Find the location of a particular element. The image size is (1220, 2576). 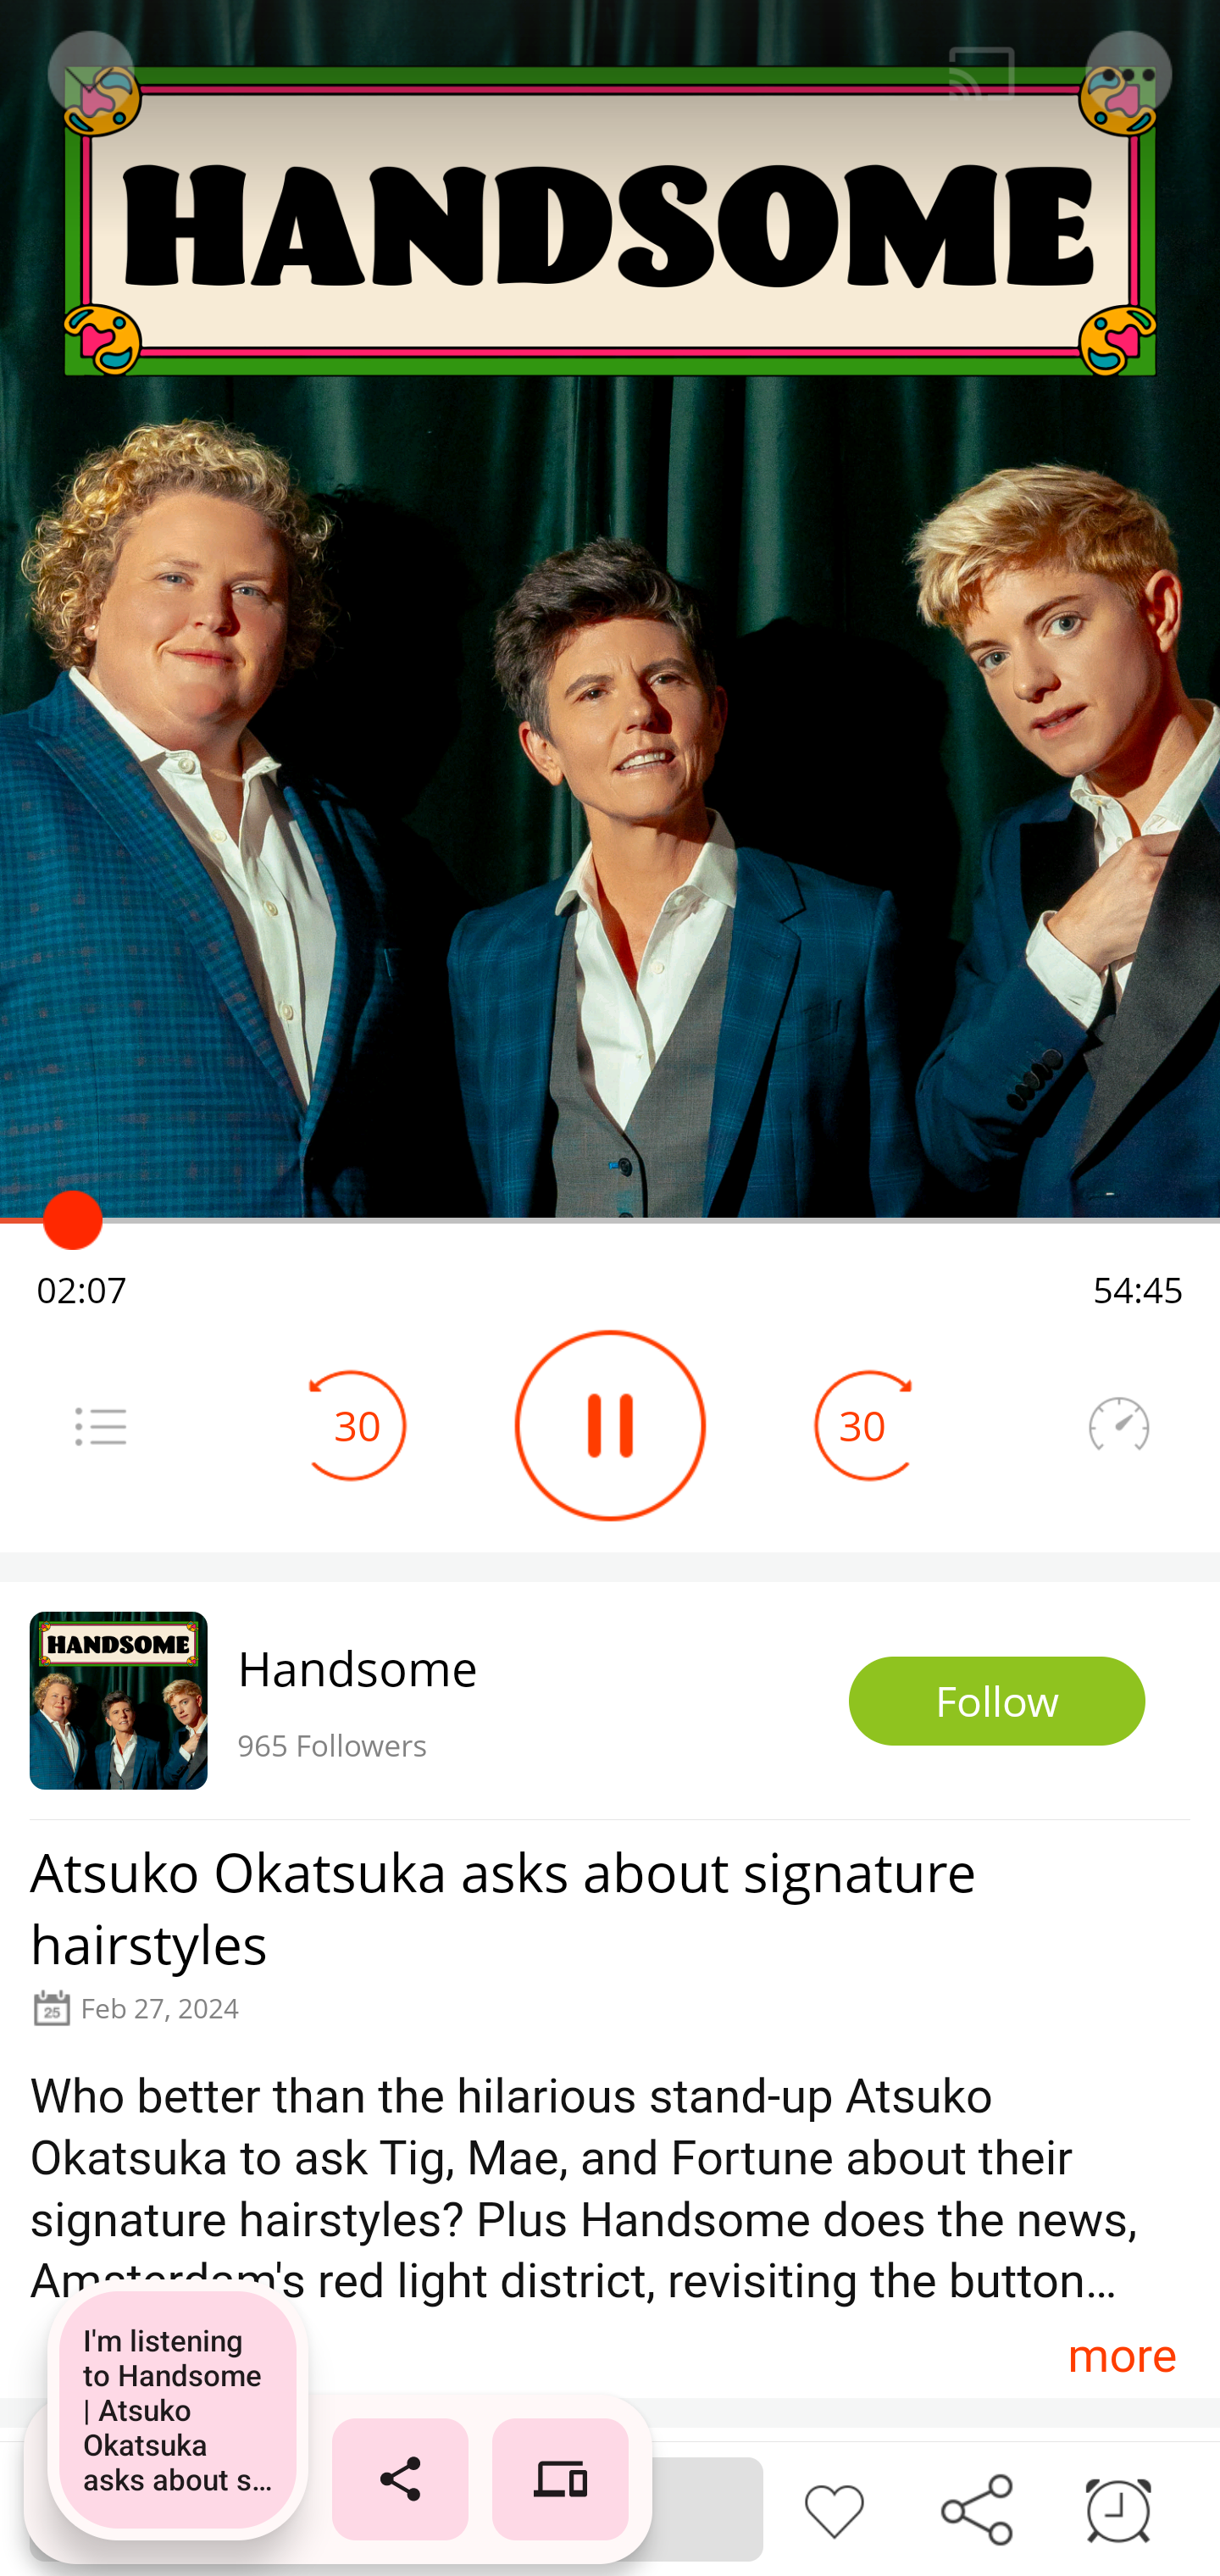

Cast. Disconnected is located at coordinates (982, 75).